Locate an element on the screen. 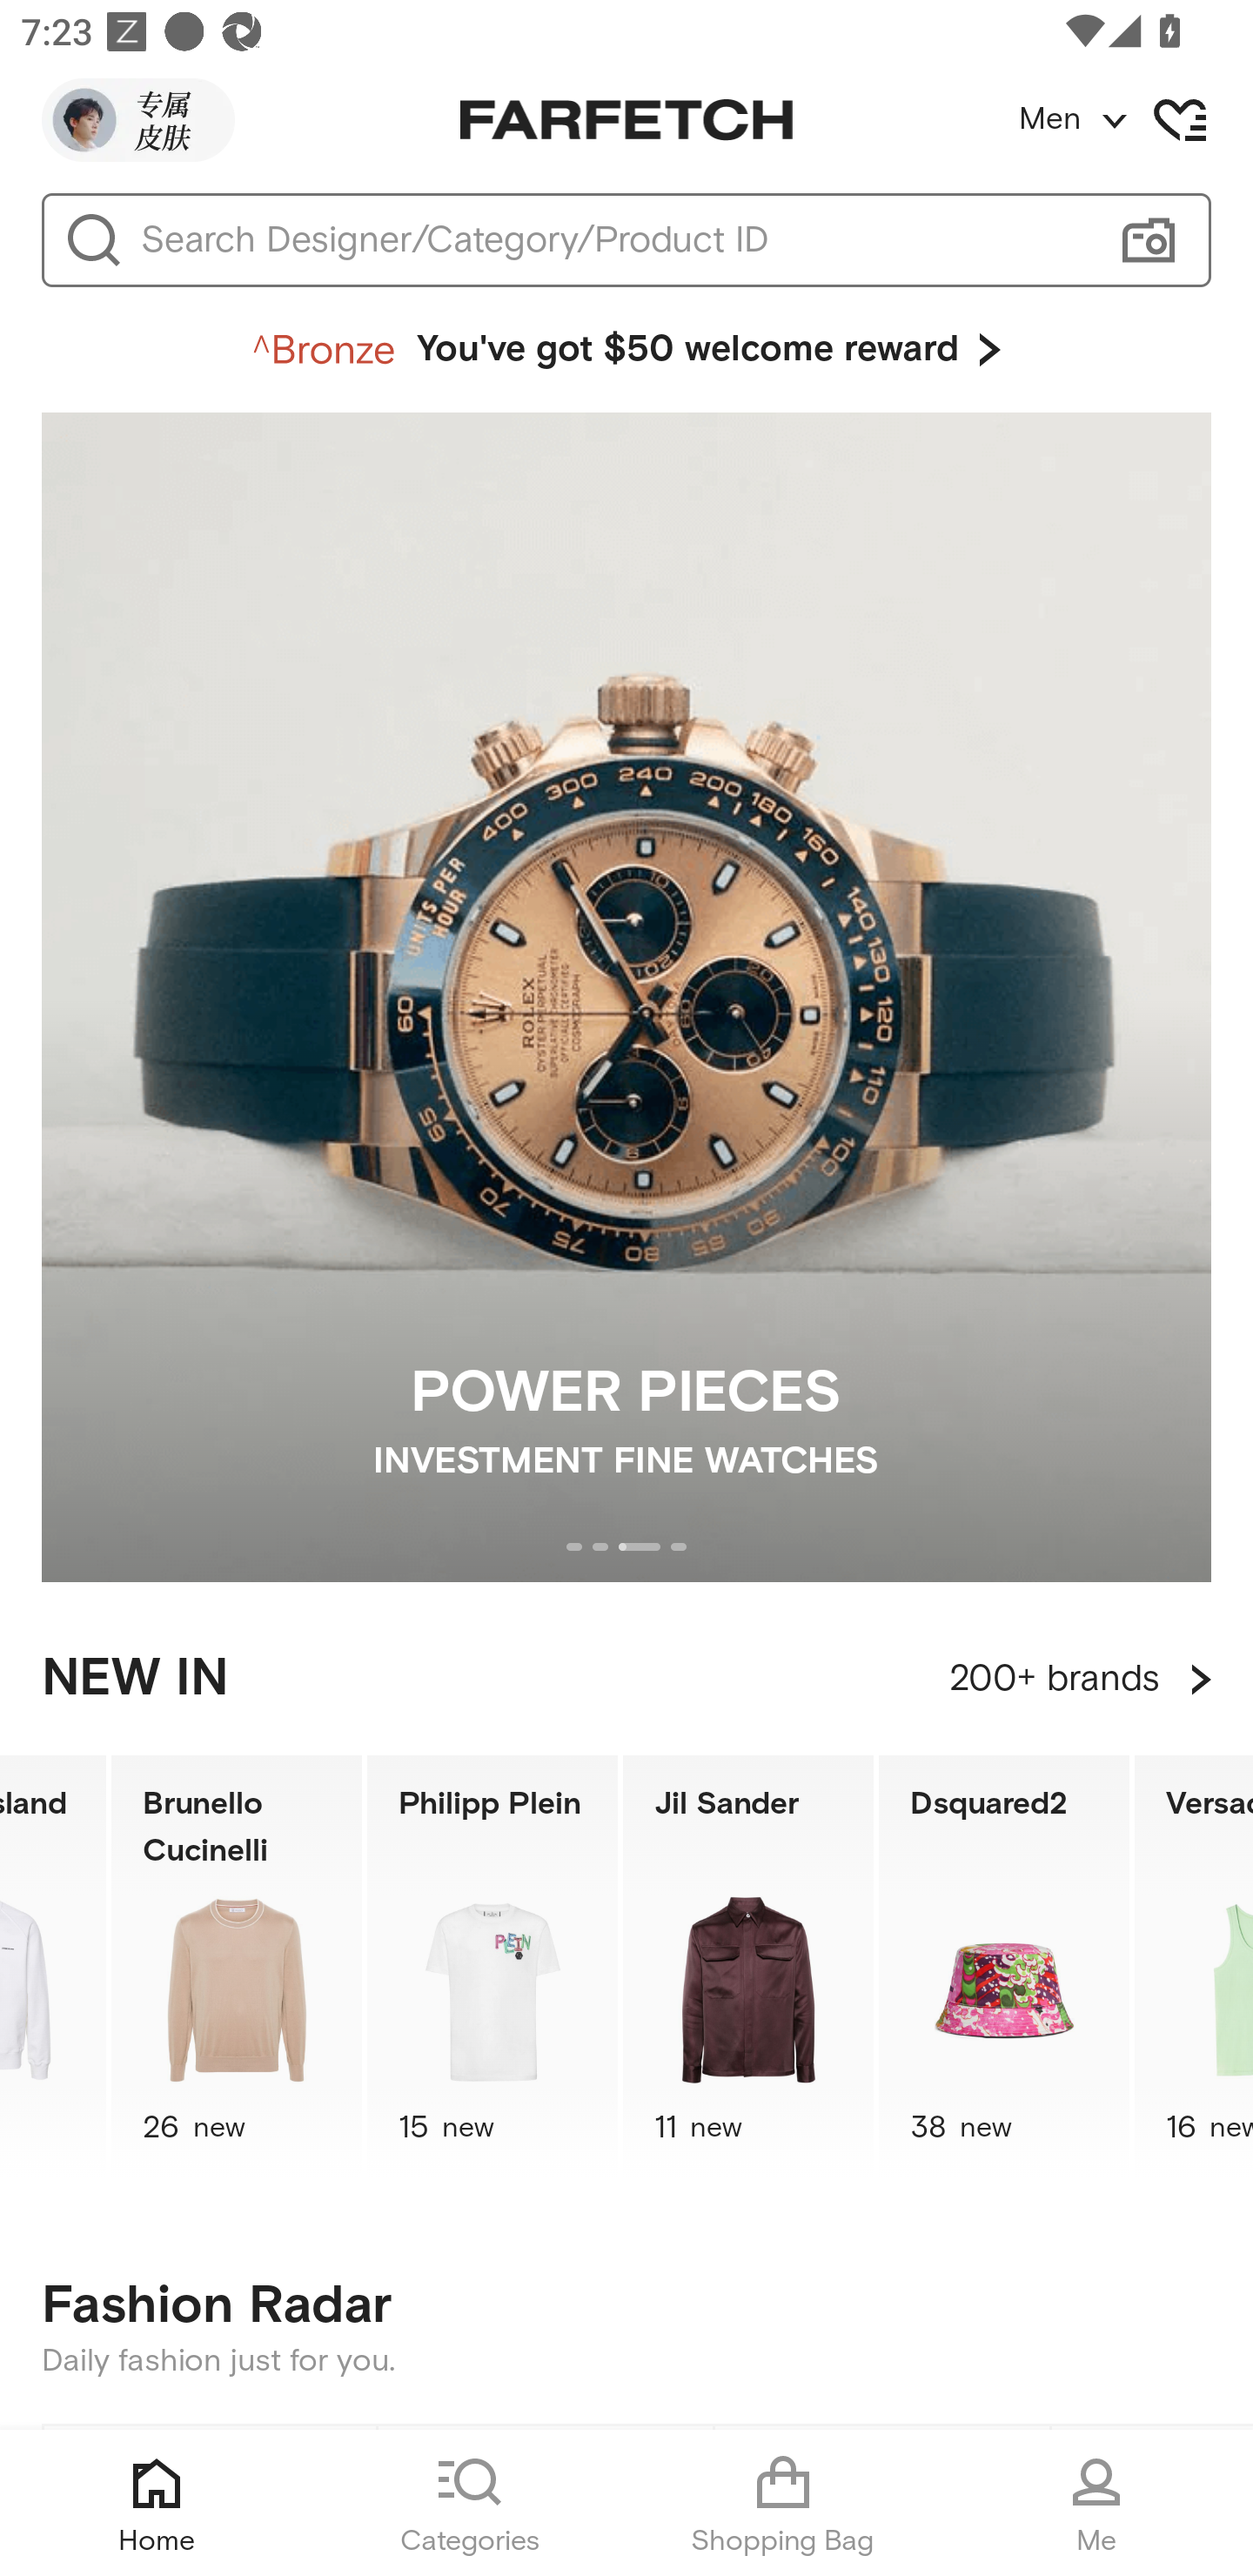 Image resolution: width=1253 pixels, height=2576 pixels. Categories is located at coordinates (470, 2503).